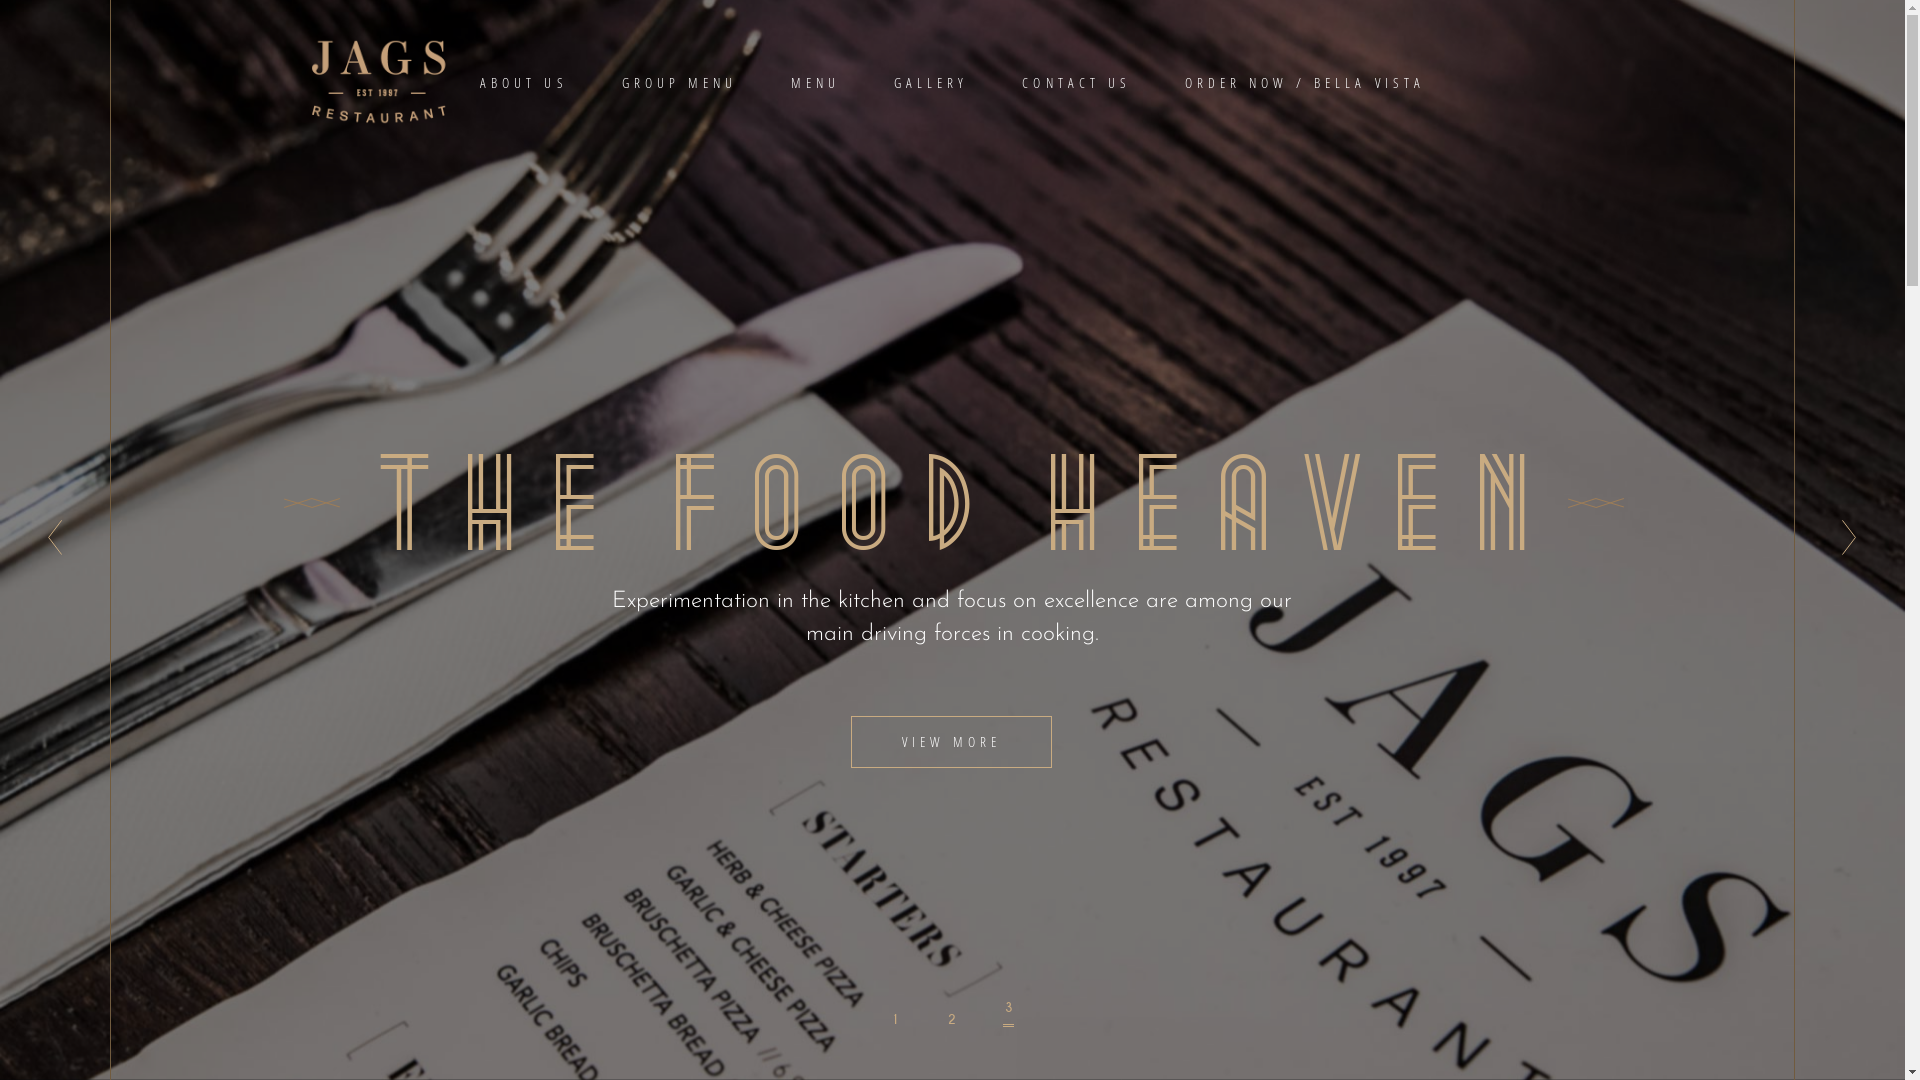 Image resolution: width=1920 pixels, height=1080 pixels. I want to click on VIEW MORE, so click(950, 742).